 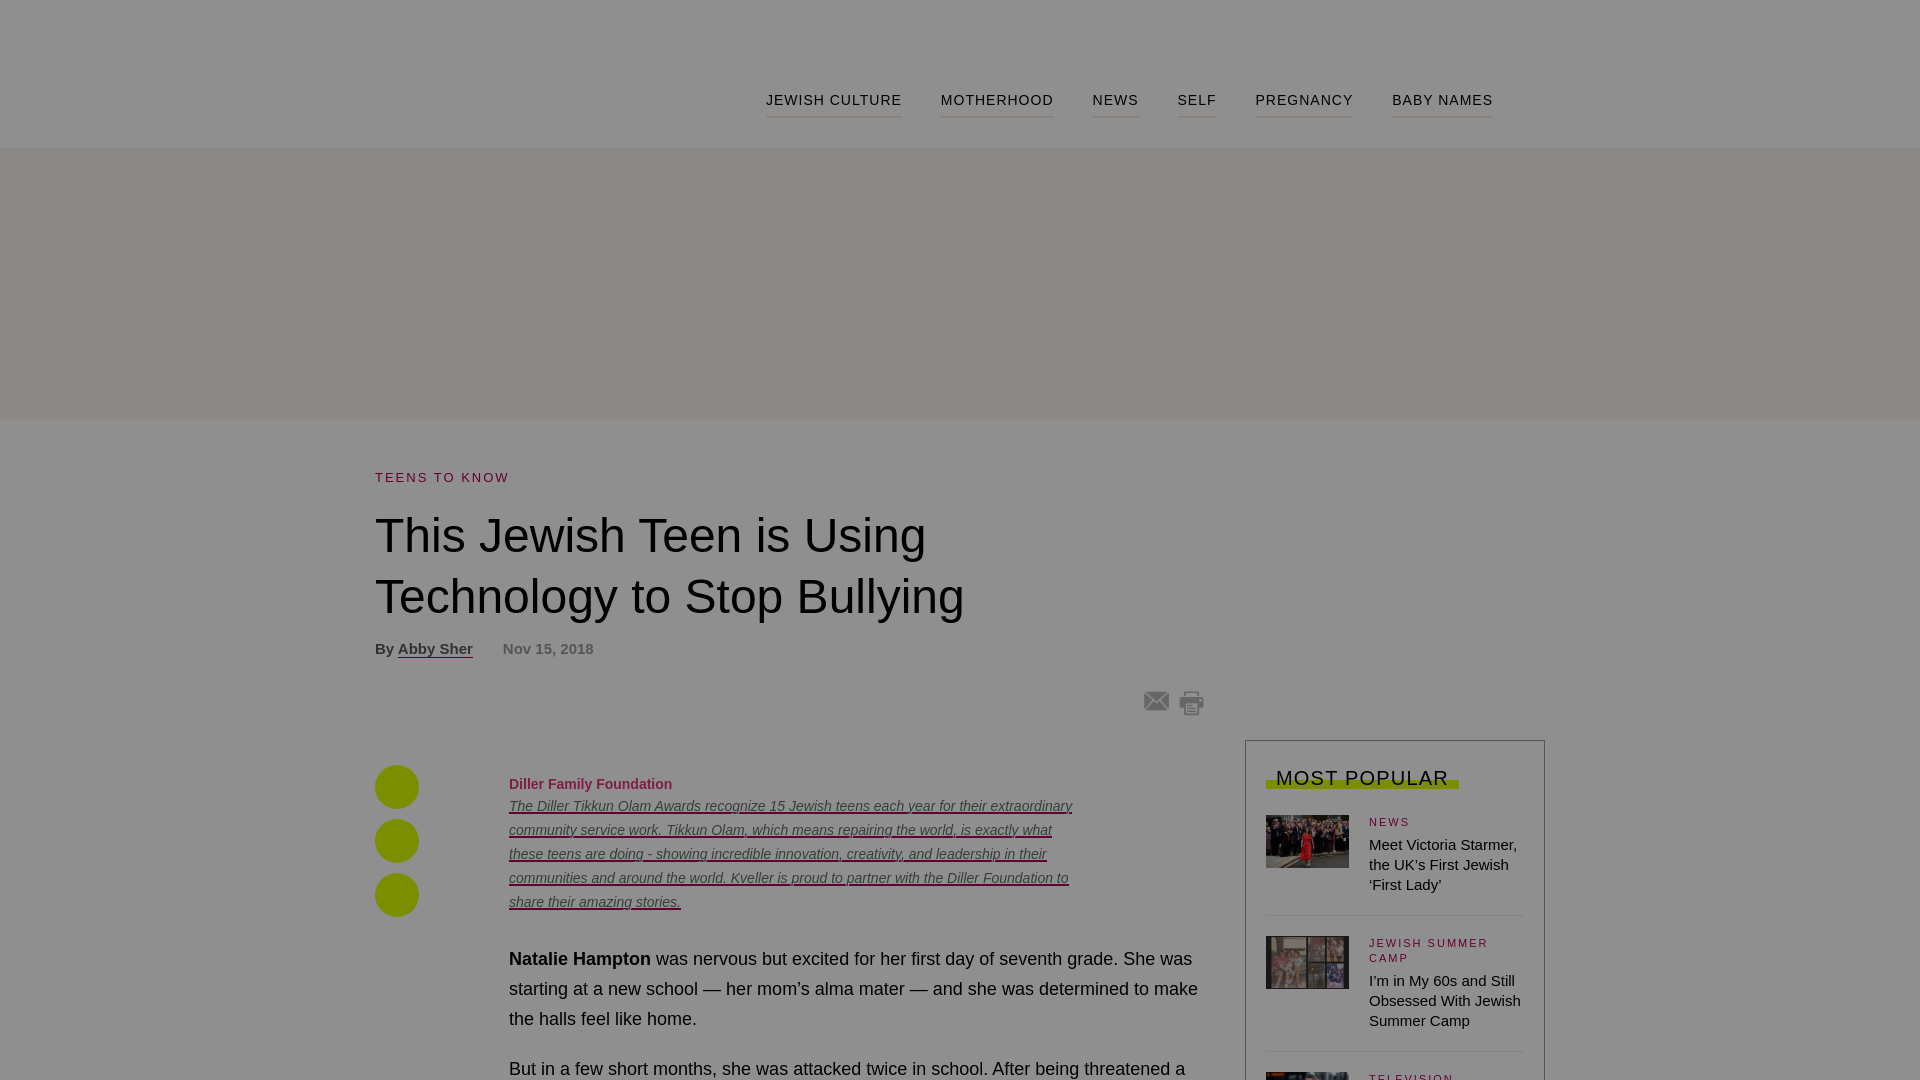 What do you see at coordinates (1394, 594) in the screenshot?
I see `3rd party ad content` at bounding box center [1394, 594].